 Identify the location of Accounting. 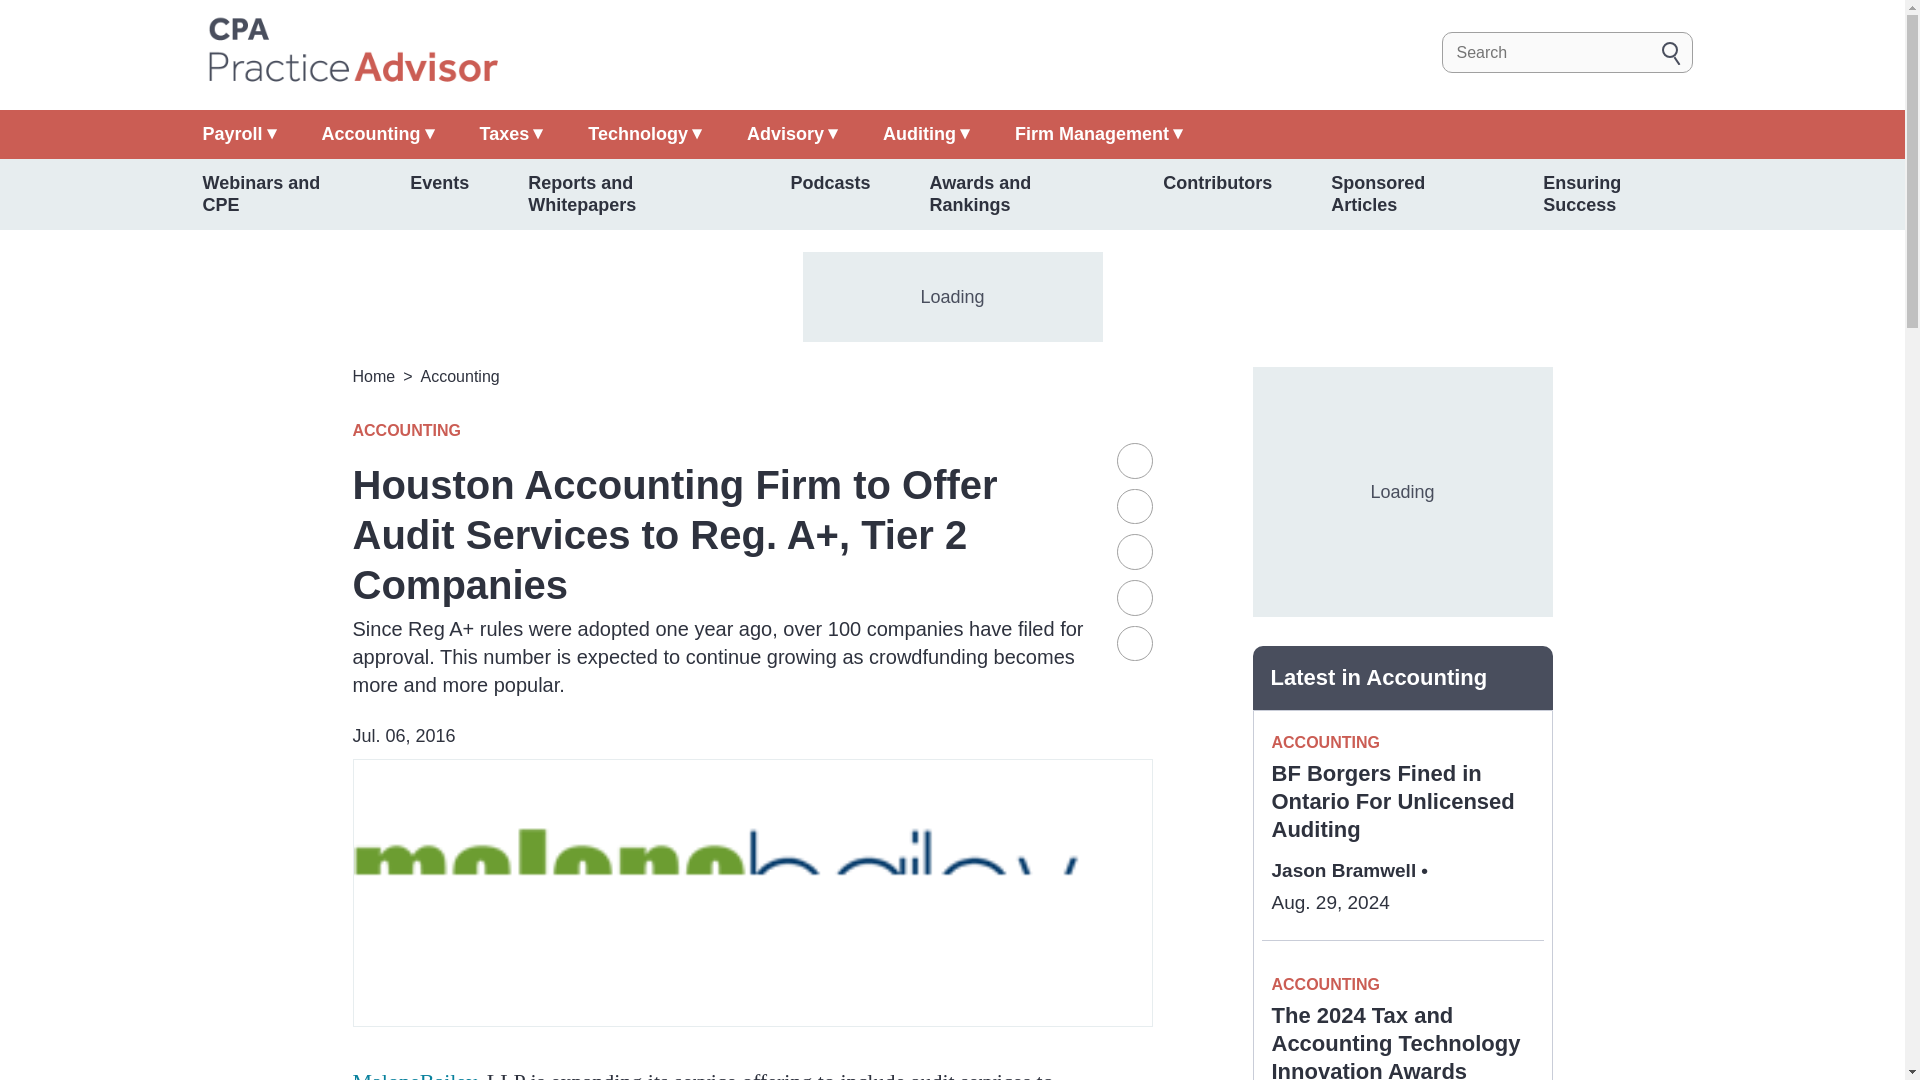
(378, 134).